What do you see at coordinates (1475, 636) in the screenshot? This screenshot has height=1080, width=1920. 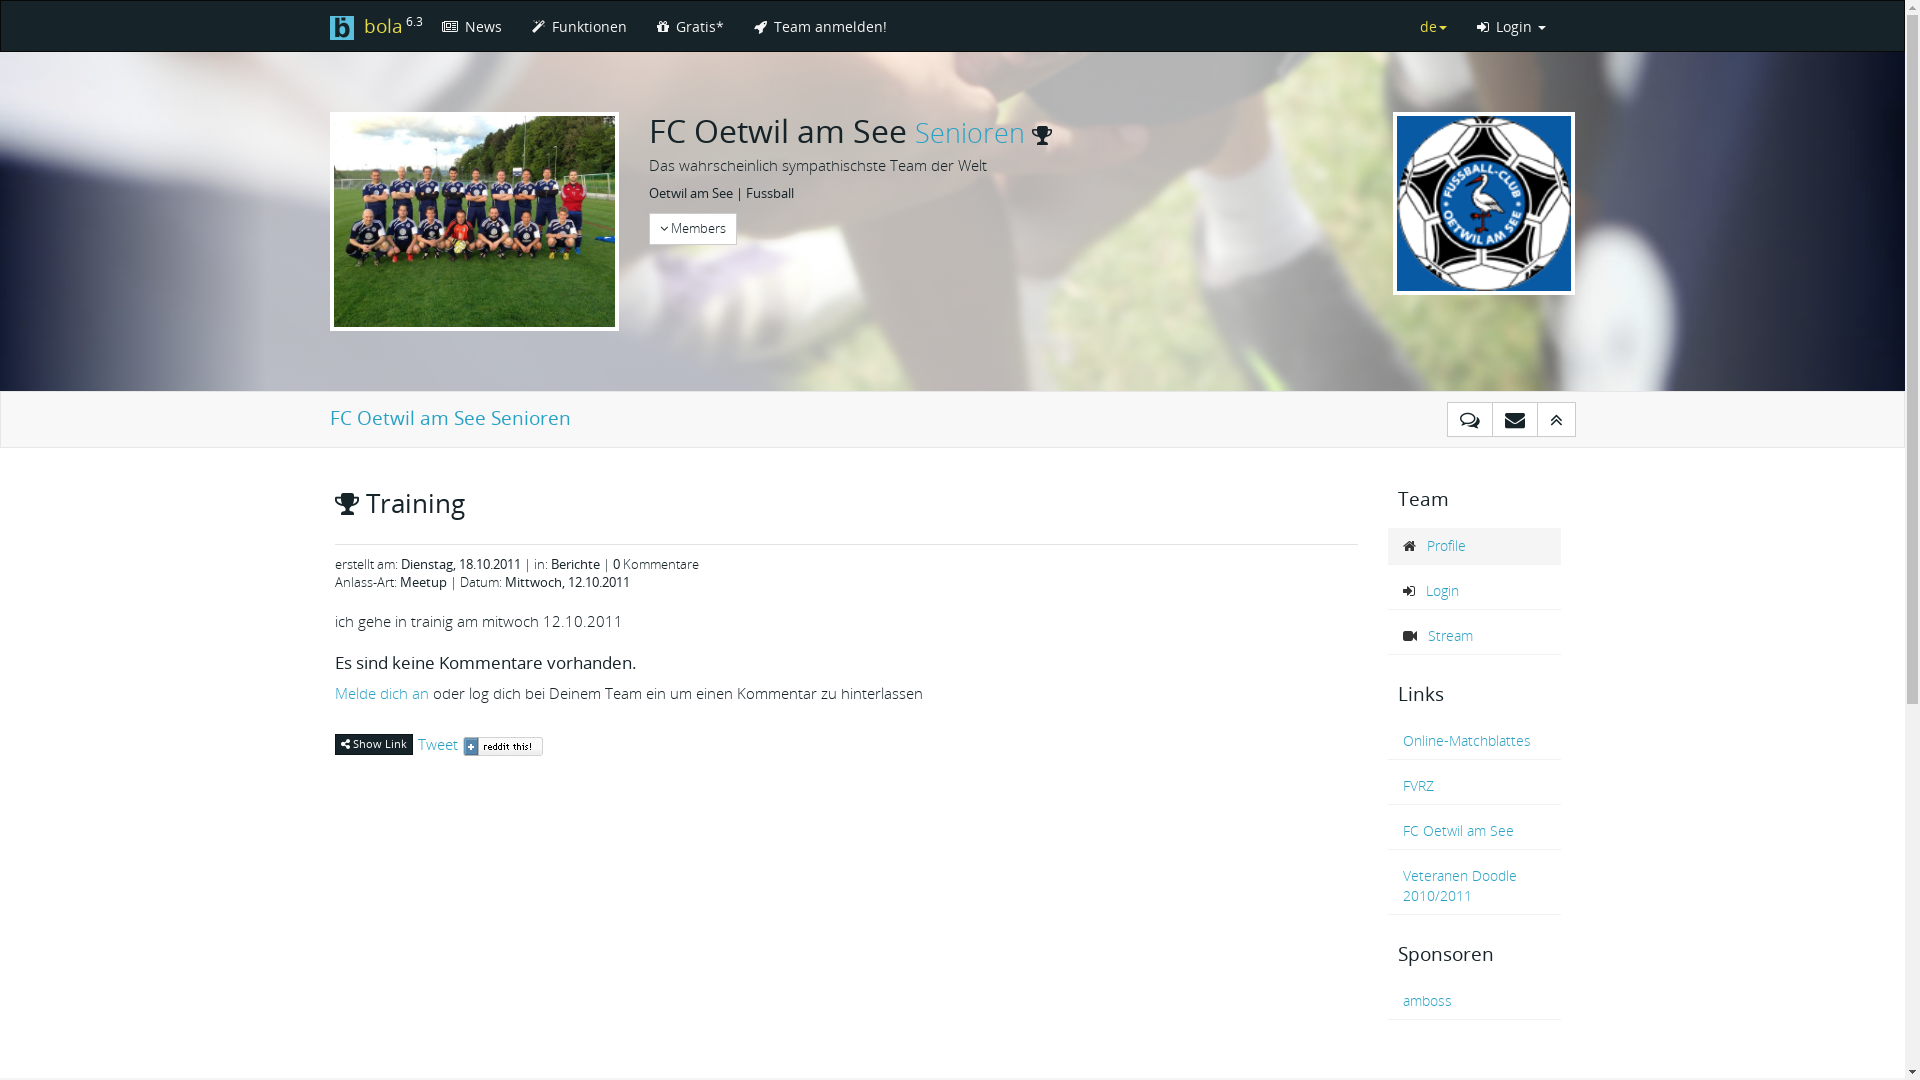 I see `Stream` at bounding box center [1475, 636].